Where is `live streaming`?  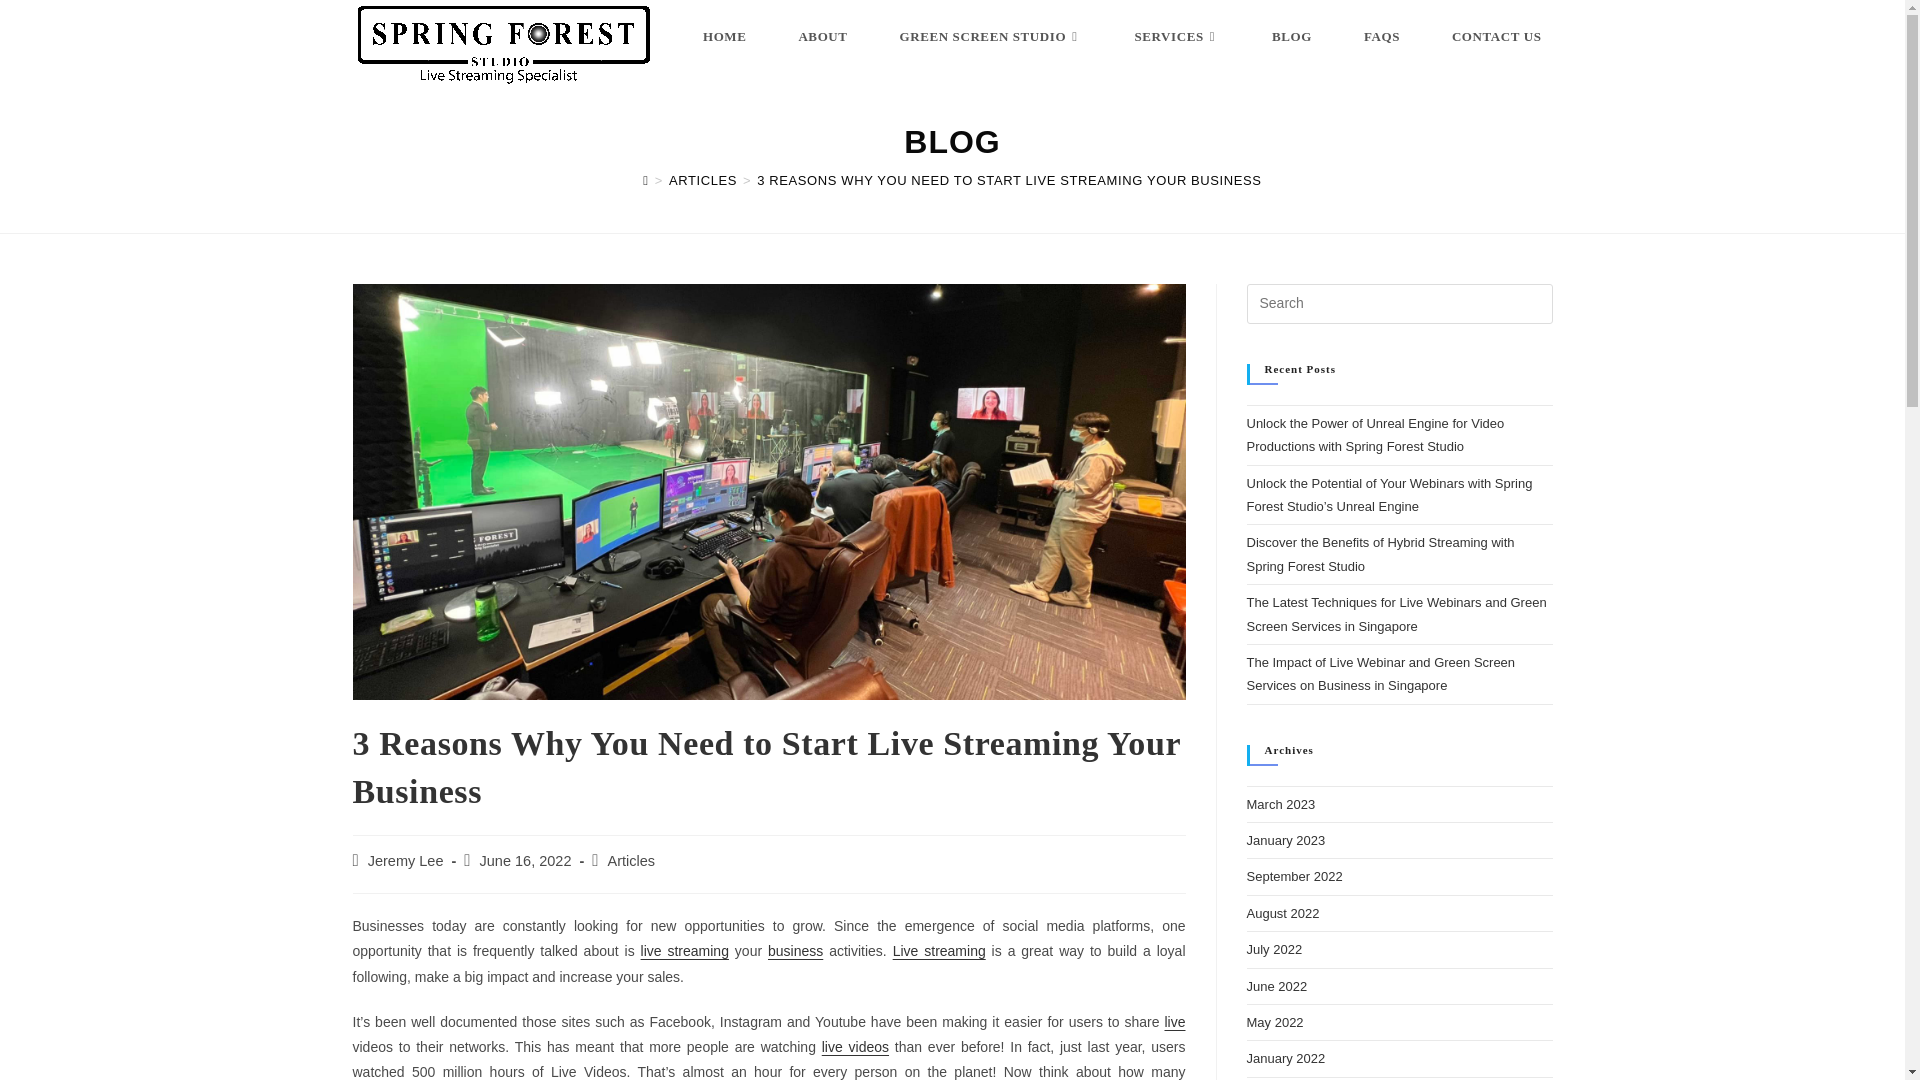 live streaming is located at coordinates (685, 950).